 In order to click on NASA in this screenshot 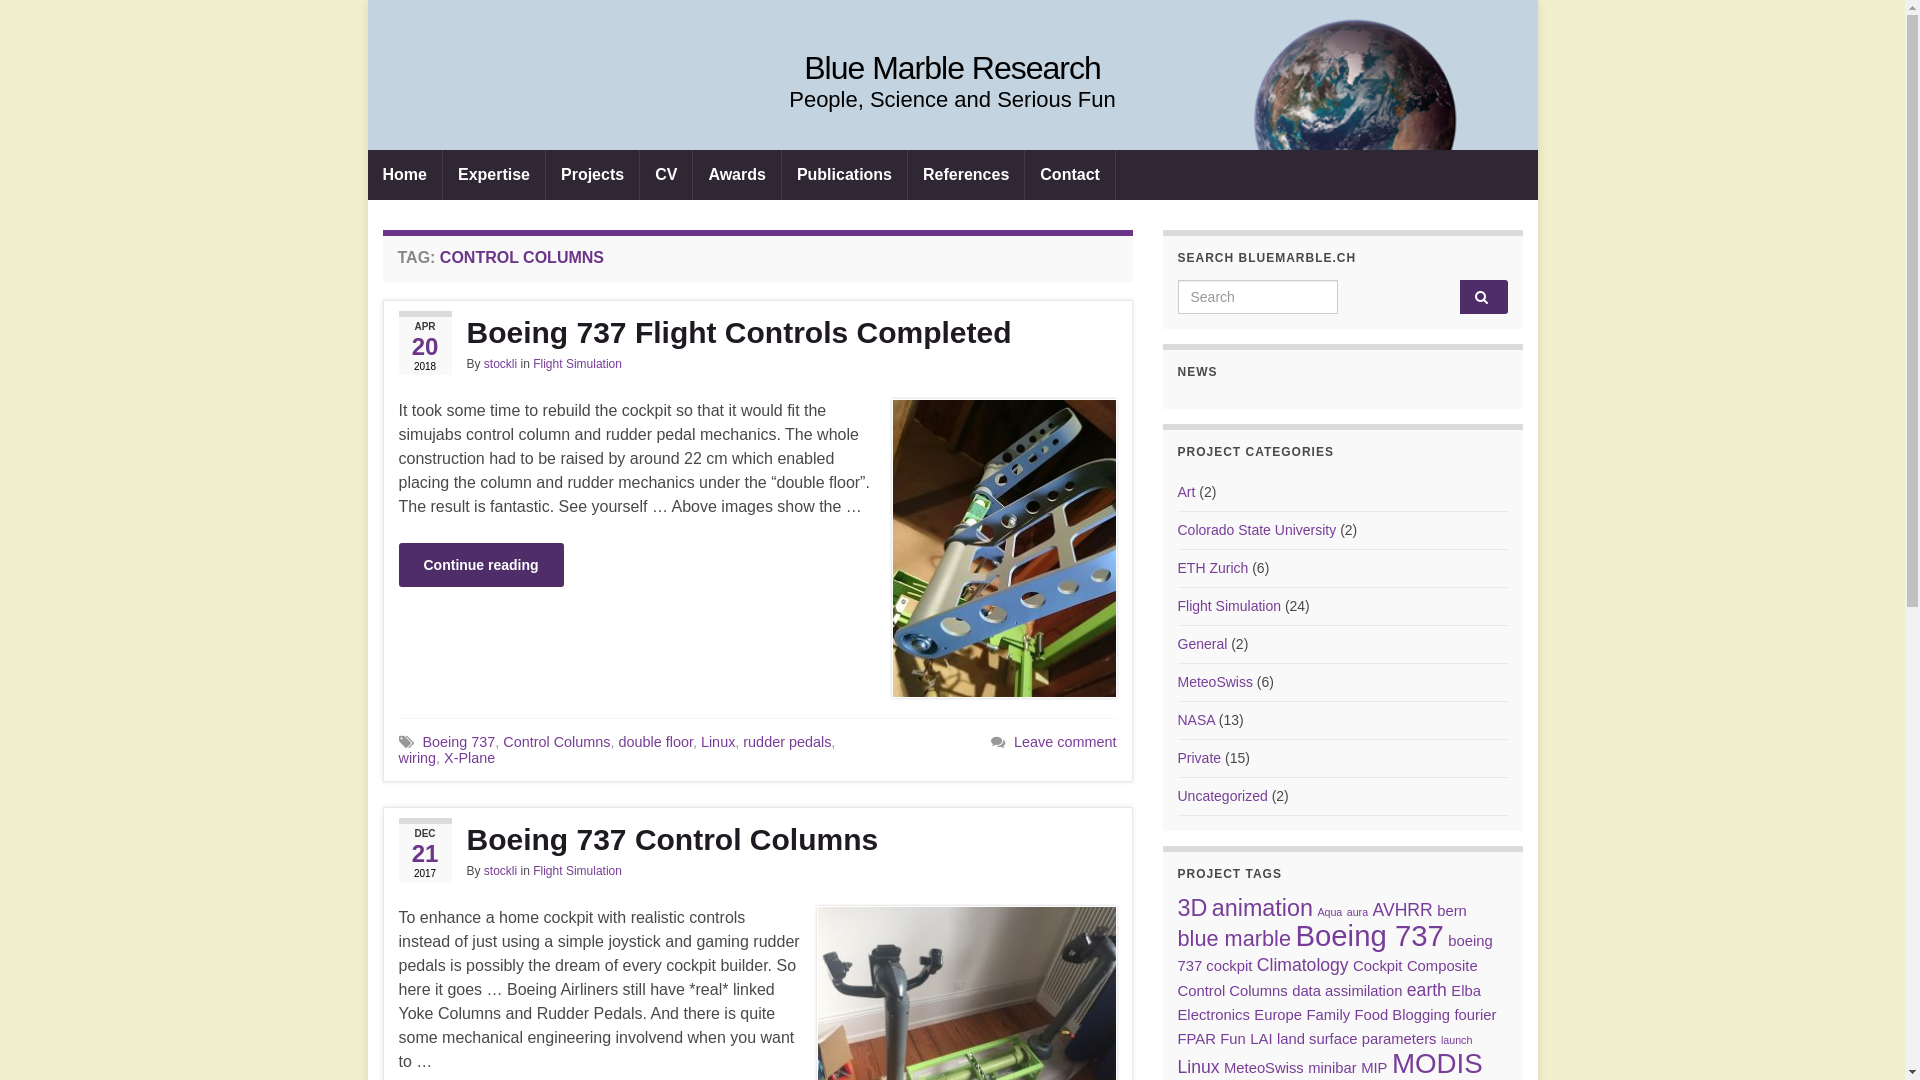, I will do `click(1196, 720)`.